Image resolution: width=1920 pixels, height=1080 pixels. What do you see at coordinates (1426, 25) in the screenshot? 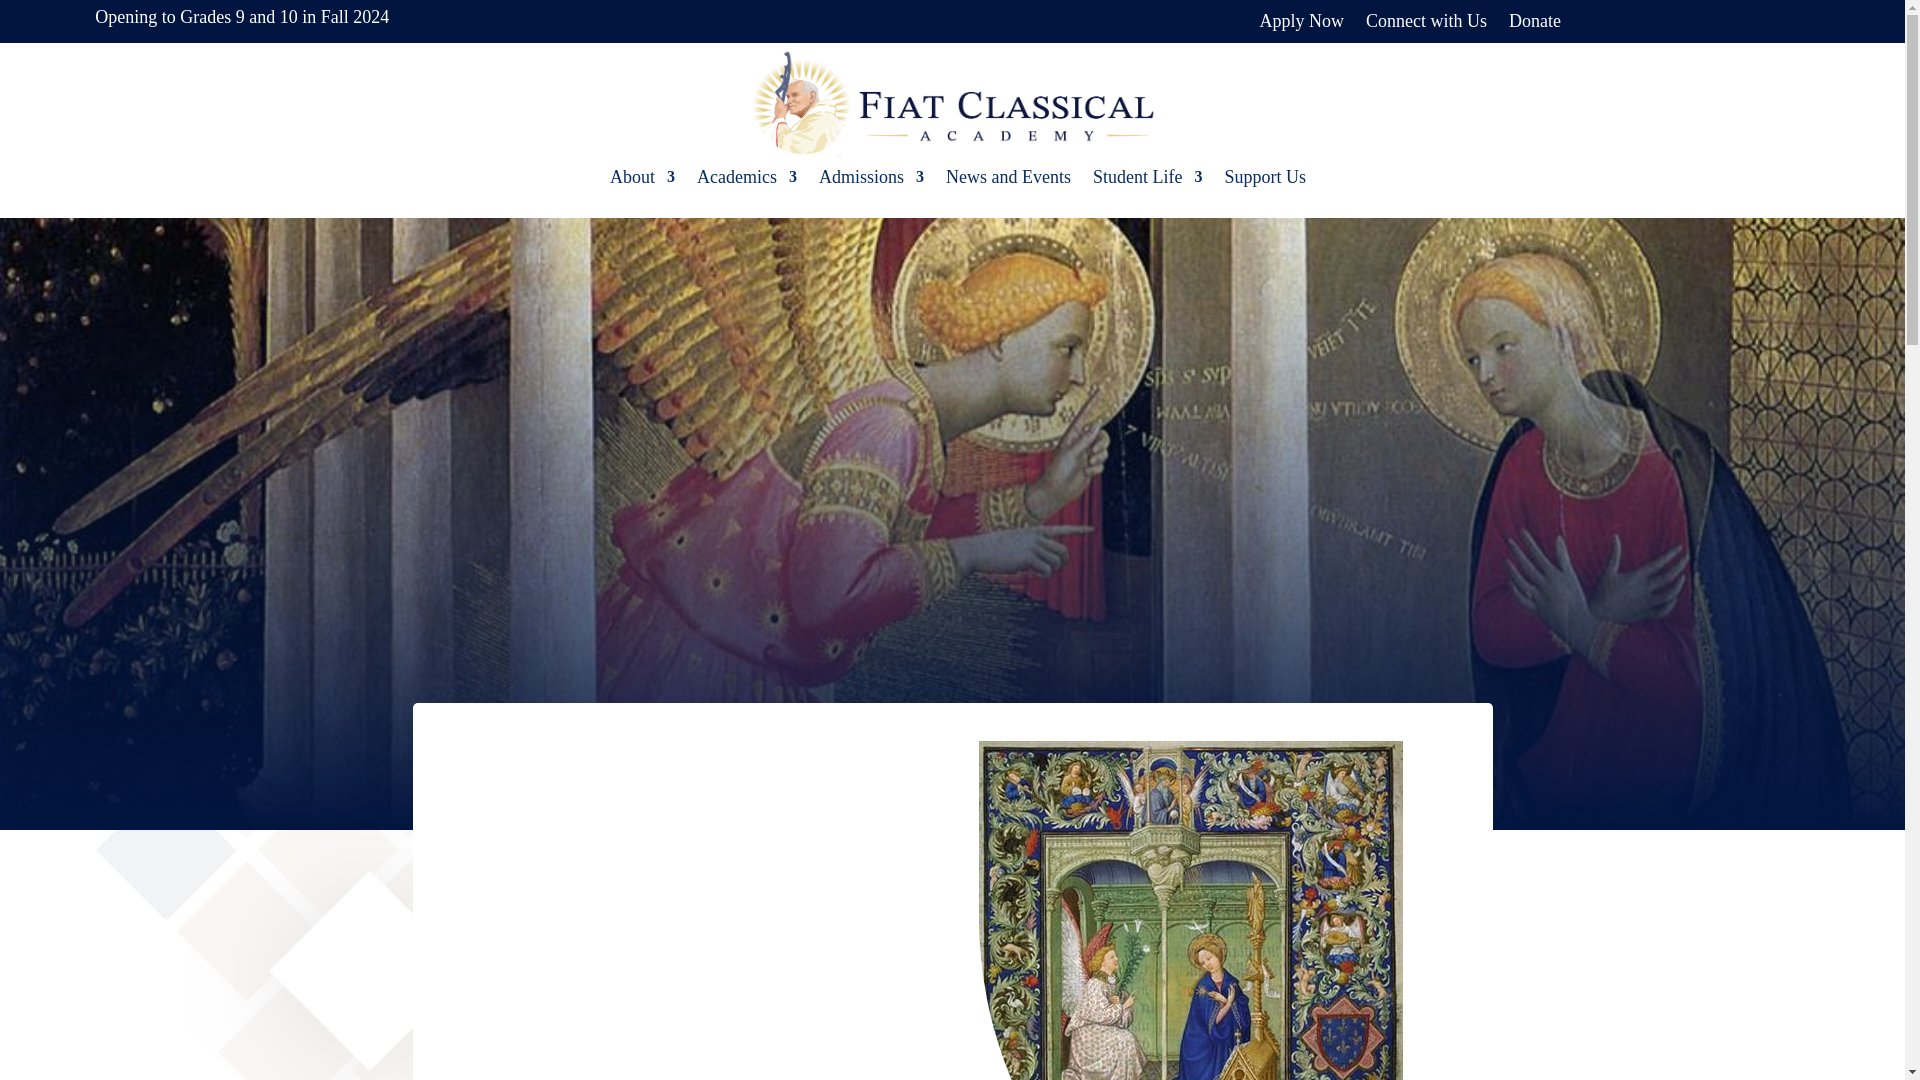
I see `Connect with Us` at bounding box center [1426, 25].